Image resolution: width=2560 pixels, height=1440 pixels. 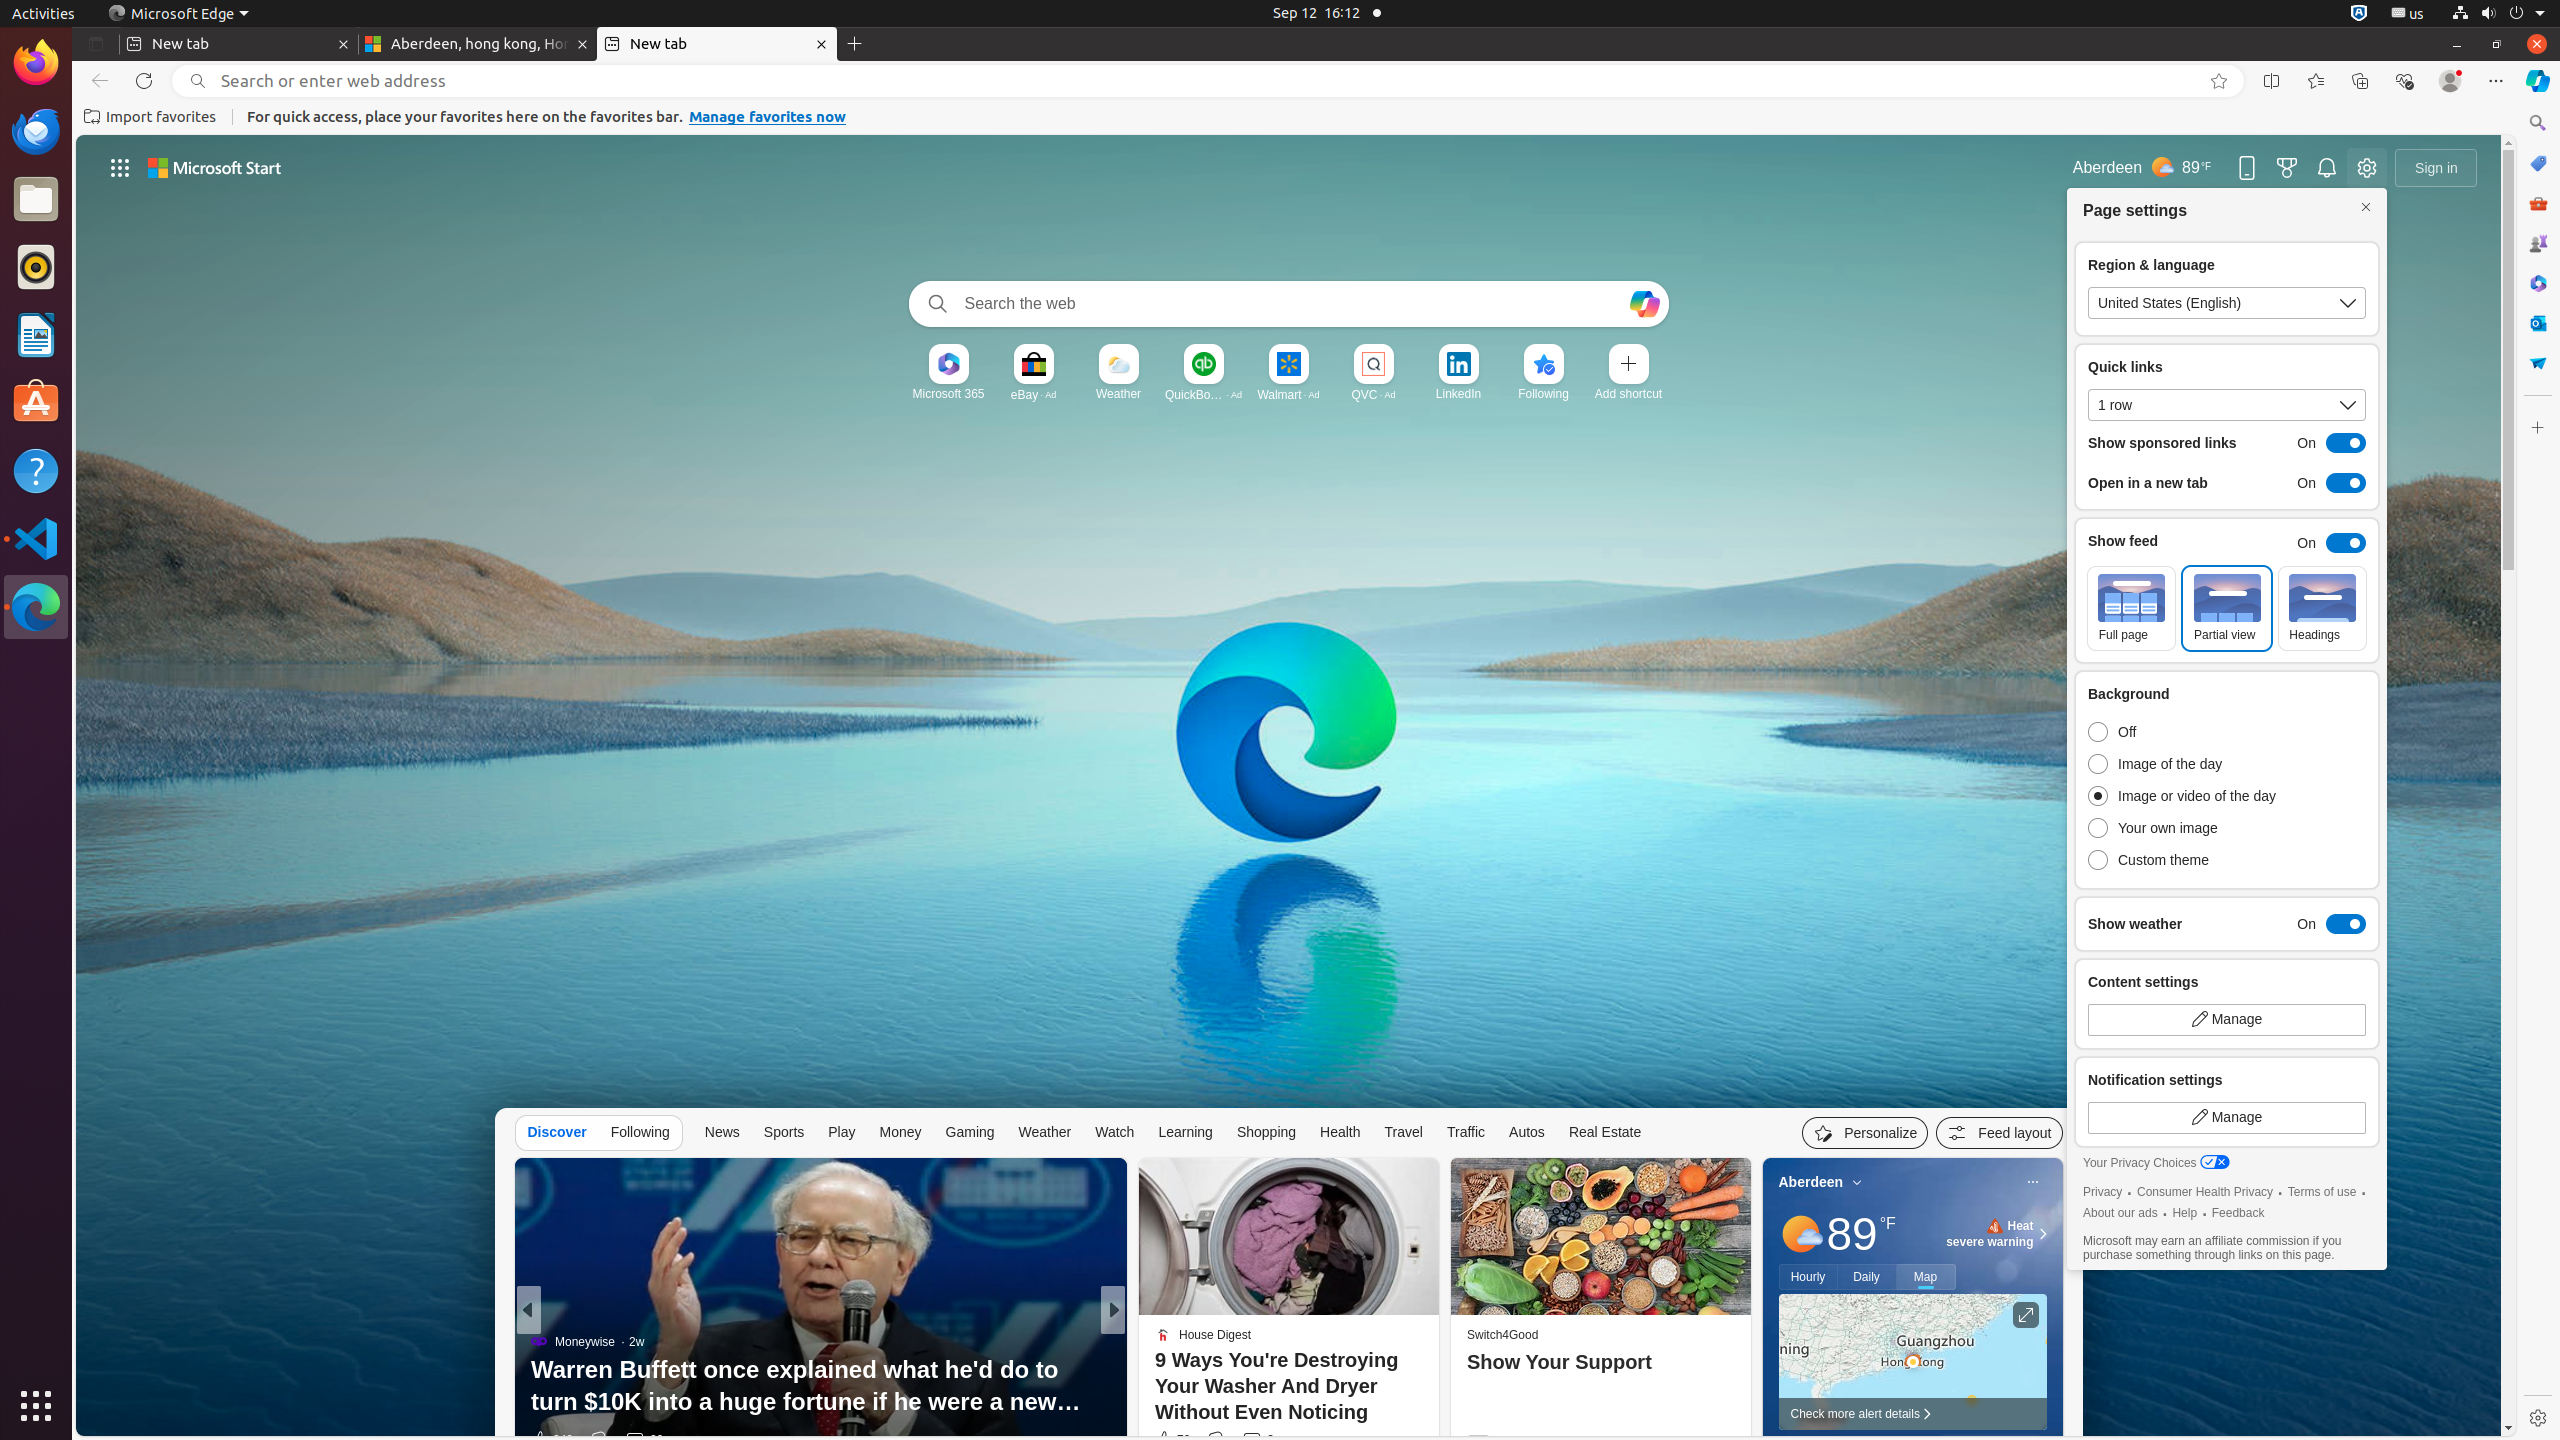 What do you see at coordinates (2272, 81) in the screenshot?
I see `Split screen` at bounding box center [2272, 81].